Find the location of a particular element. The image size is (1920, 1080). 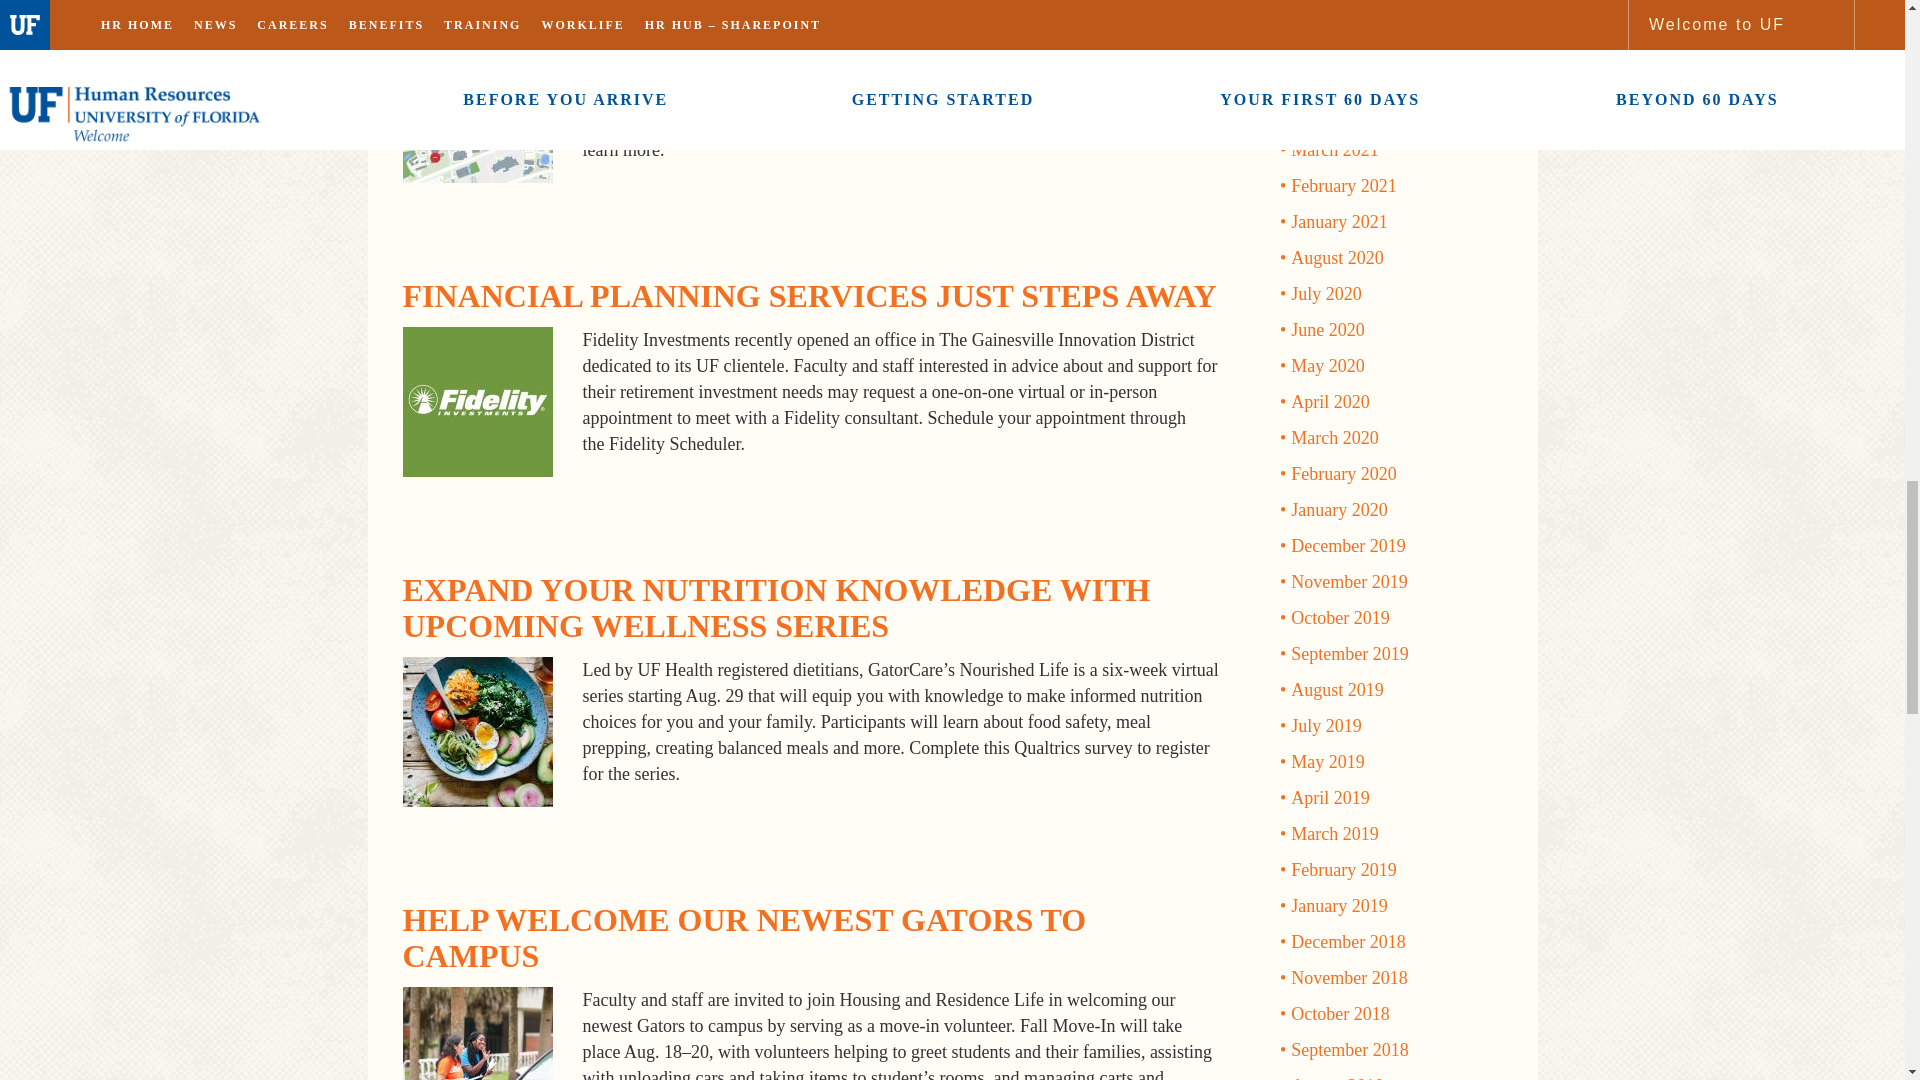

Permanent Link to Looking for the latest campus closures? is located at coordinates (792, 10).